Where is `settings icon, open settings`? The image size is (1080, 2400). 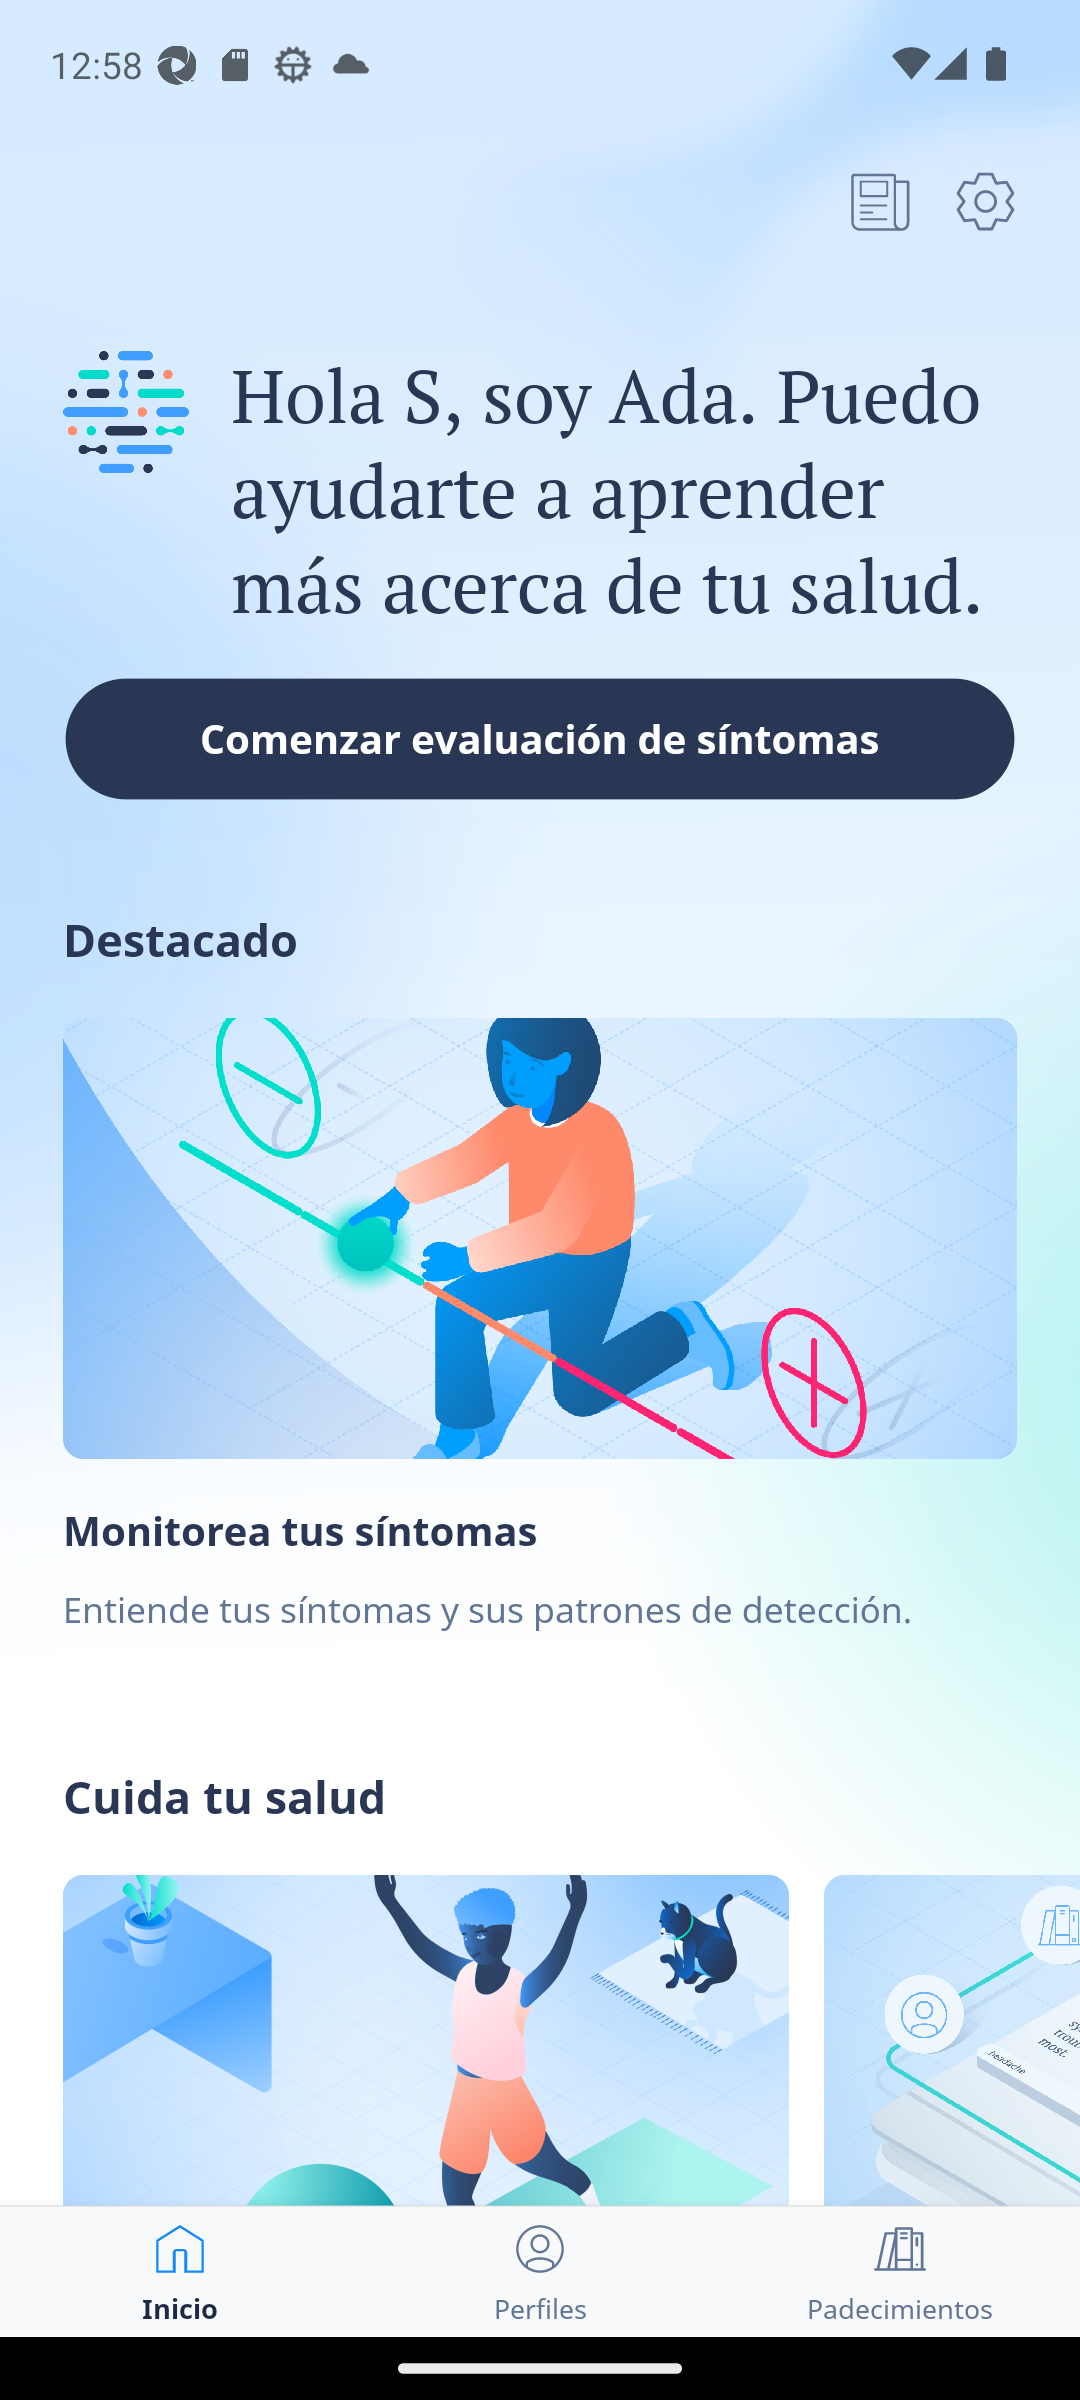
settings icon, open settings is located at coordinates (985, 201).